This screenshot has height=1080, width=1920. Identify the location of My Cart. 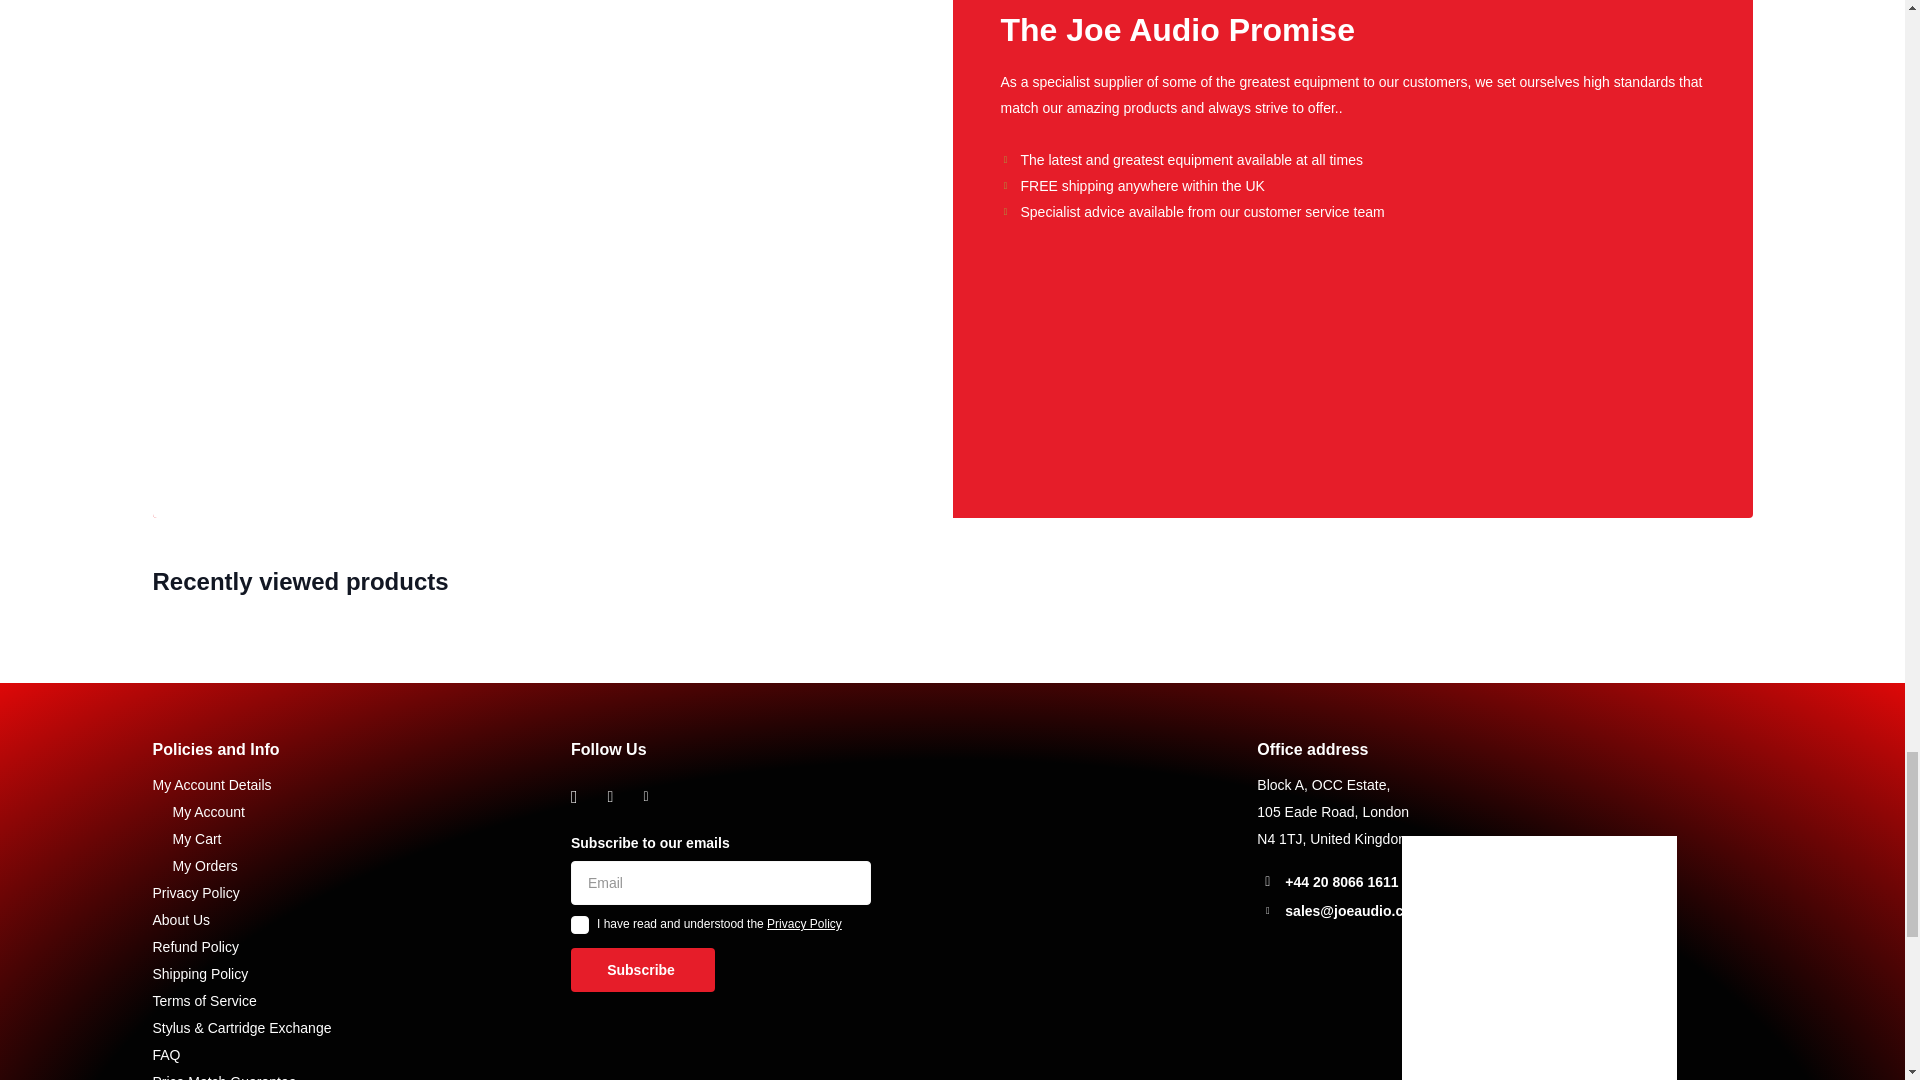
(196, 838).